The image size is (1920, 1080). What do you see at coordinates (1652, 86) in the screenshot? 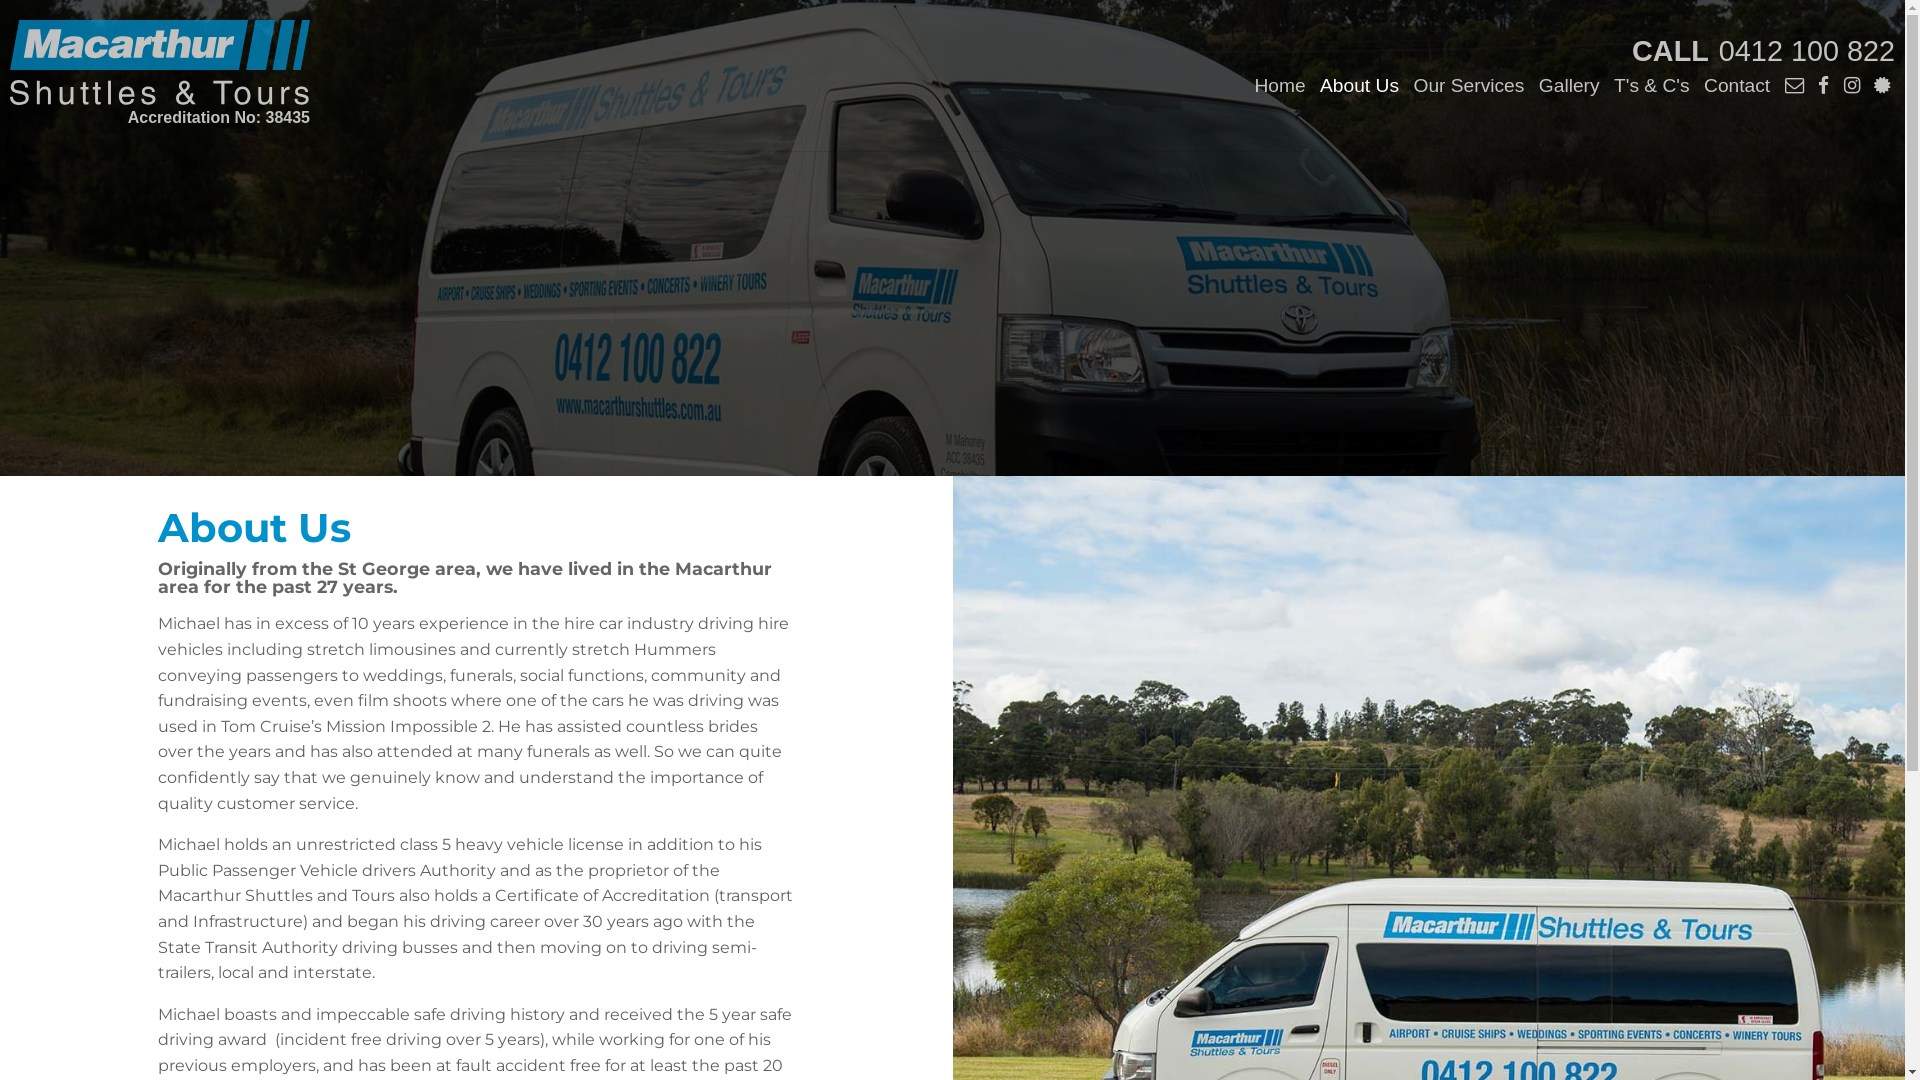
I see `T's & C's` at bounding box center [1652, 86].